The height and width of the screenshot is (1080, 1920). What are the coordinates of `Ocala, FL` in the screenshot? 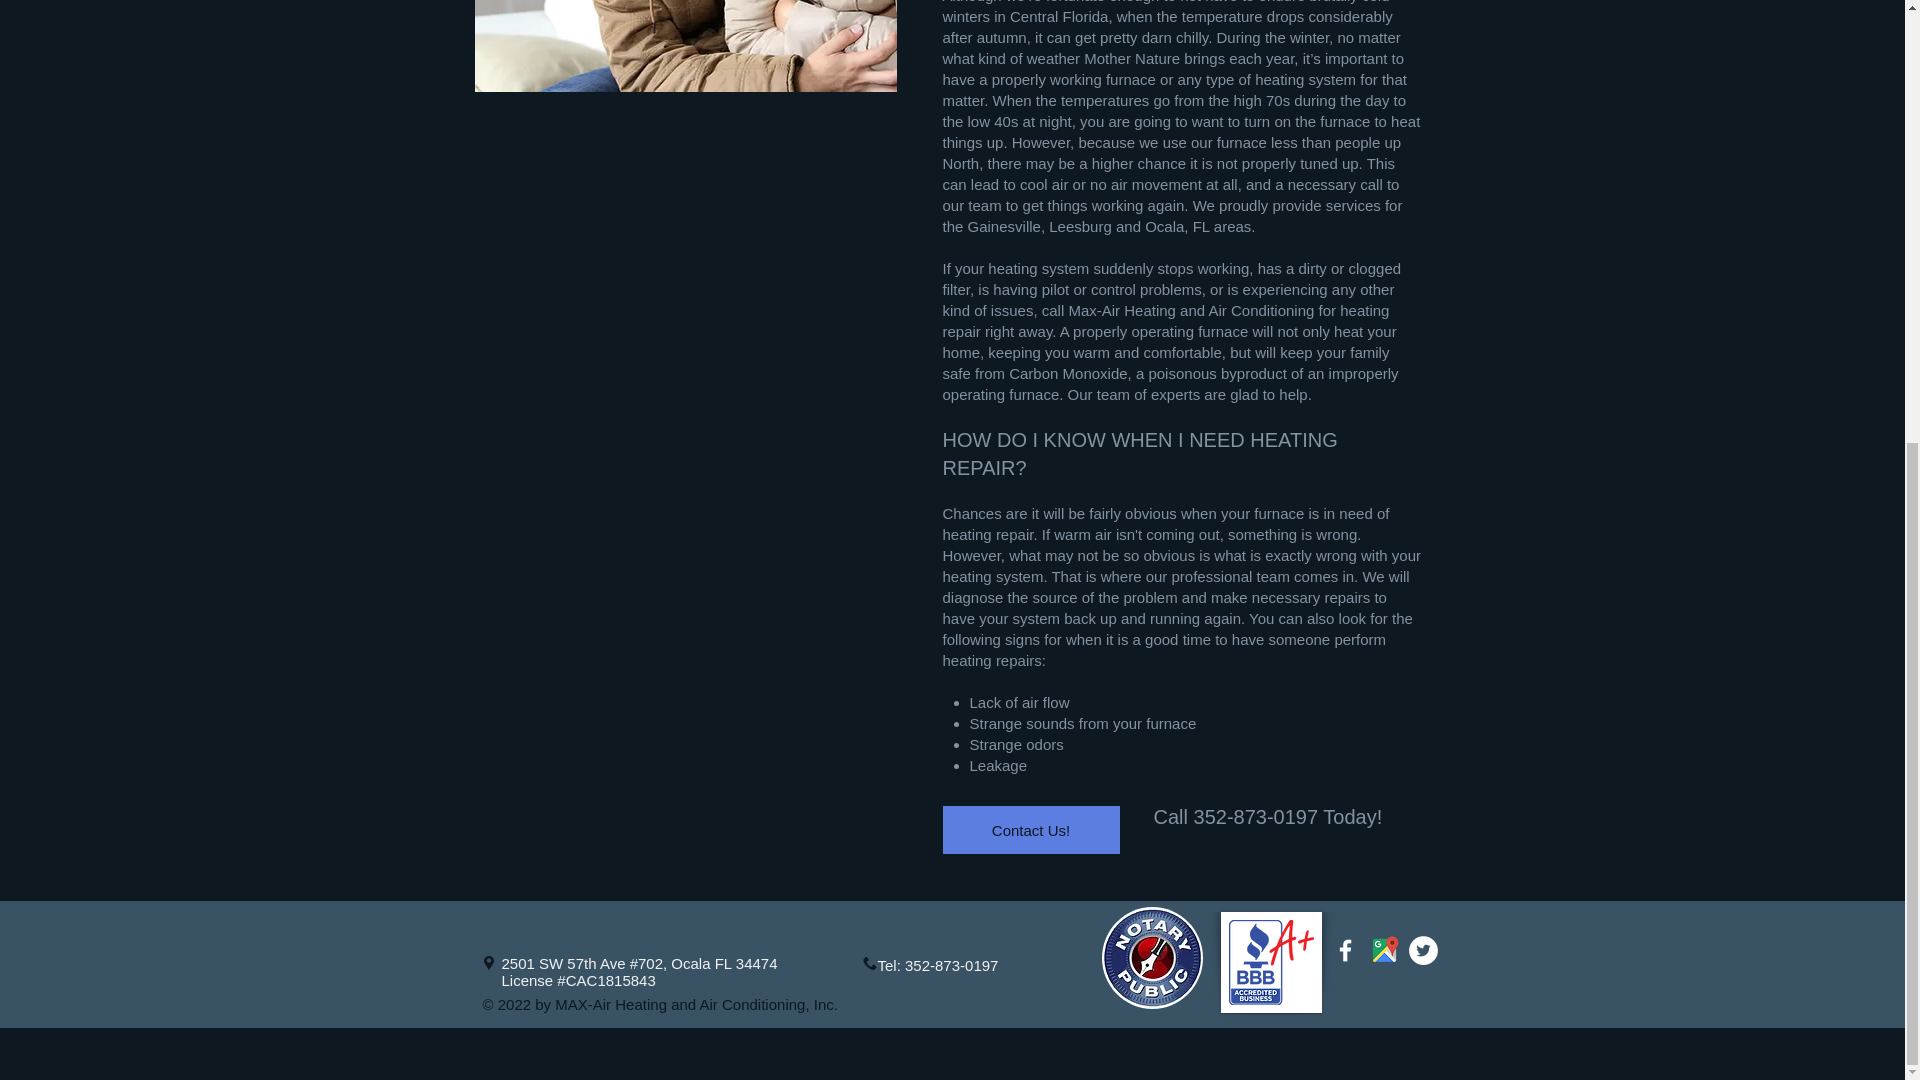 It's located at (1176, 226).